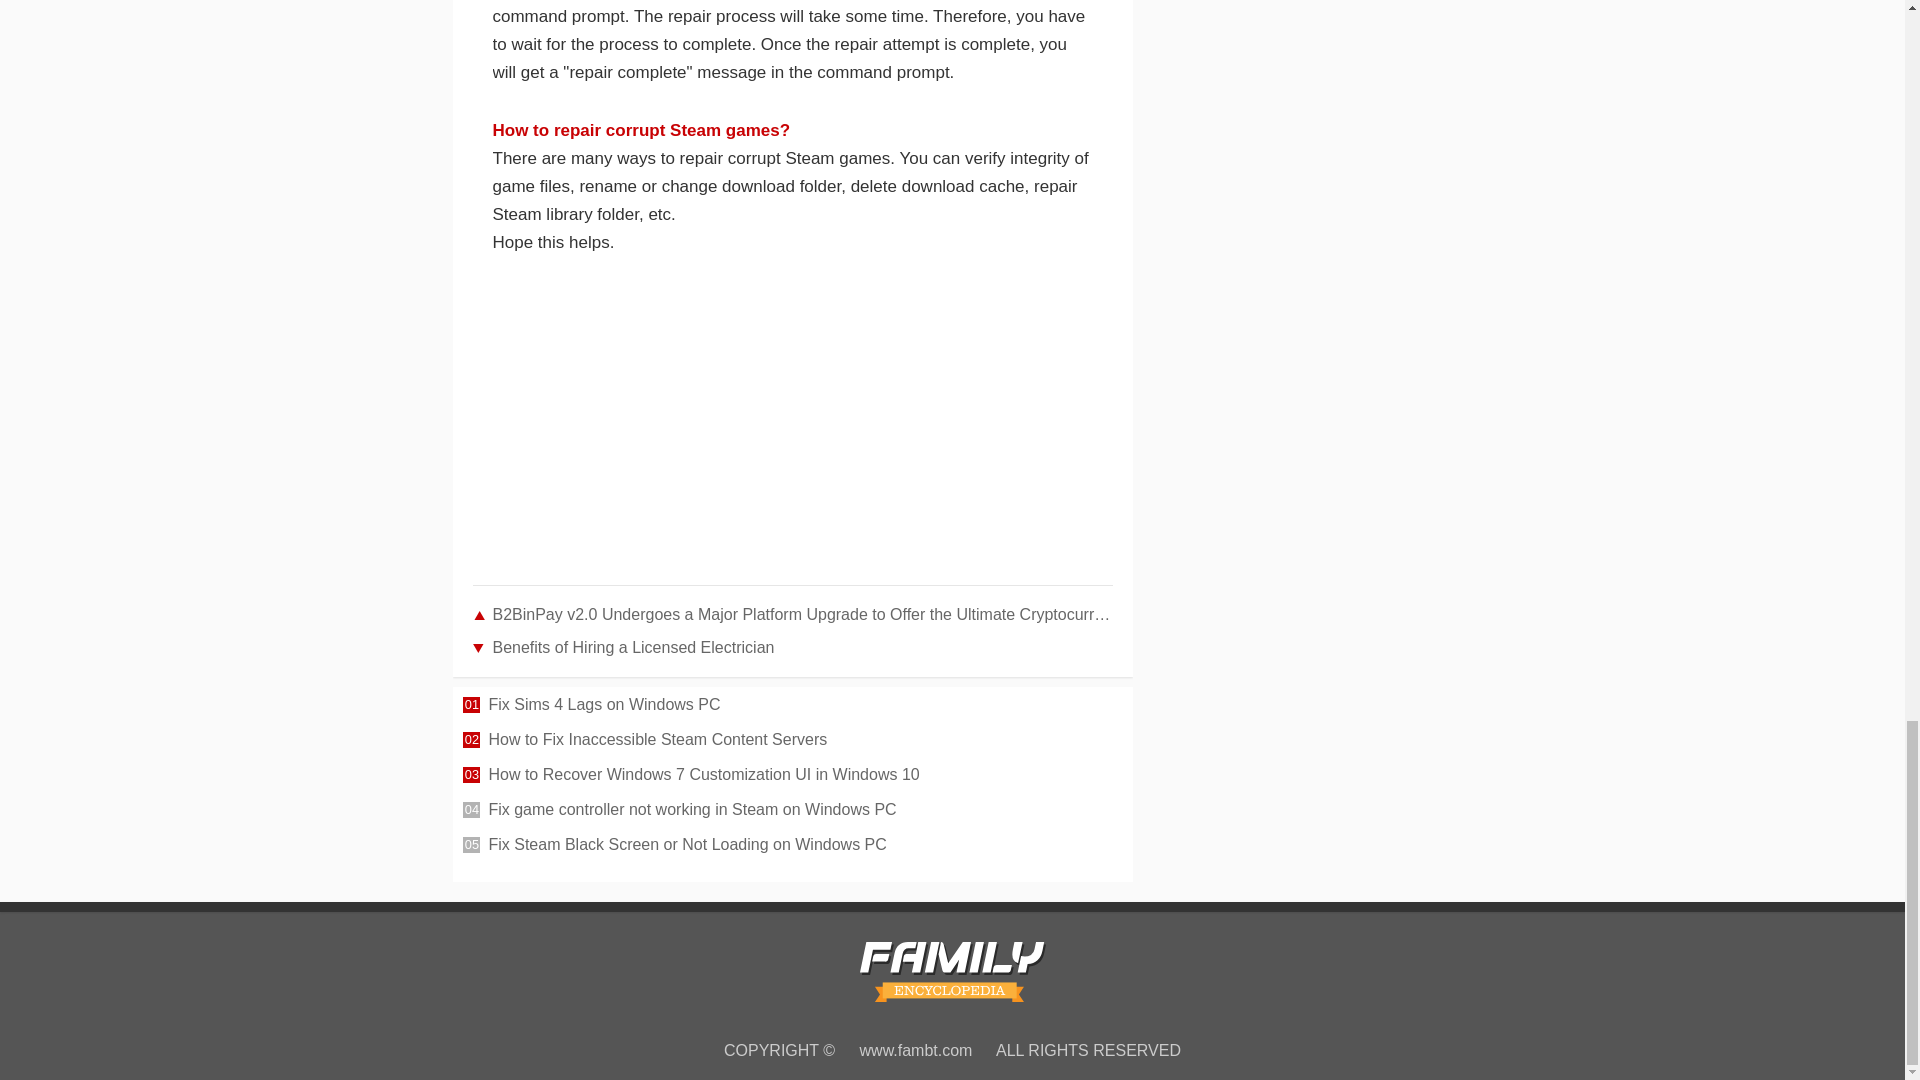 Image resolution: width=1920 pixels, height=1080 pixels. I want to click on How to Recover Windows 7 Customization UI in Windows 10 , so click(804, 776).